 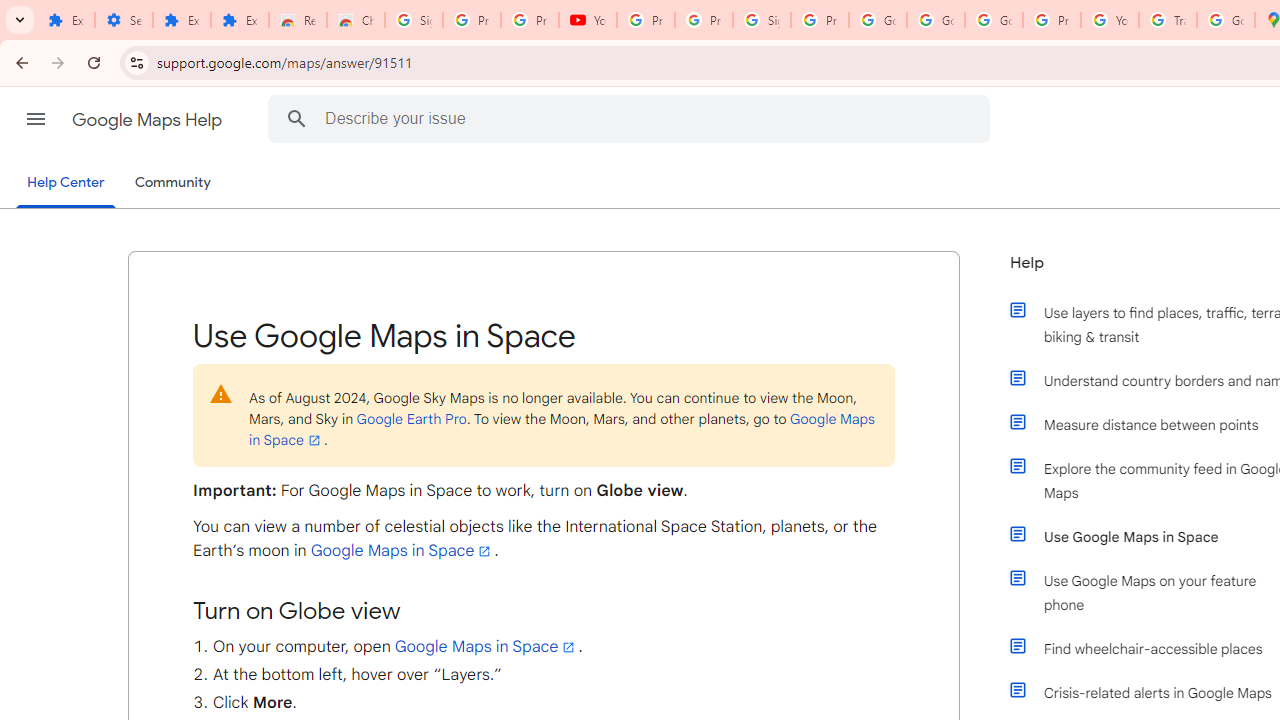 What do you see at coordinates (1110, 20) in the screenshot?
I see `YouTube` at bounding box center [1110, 20].